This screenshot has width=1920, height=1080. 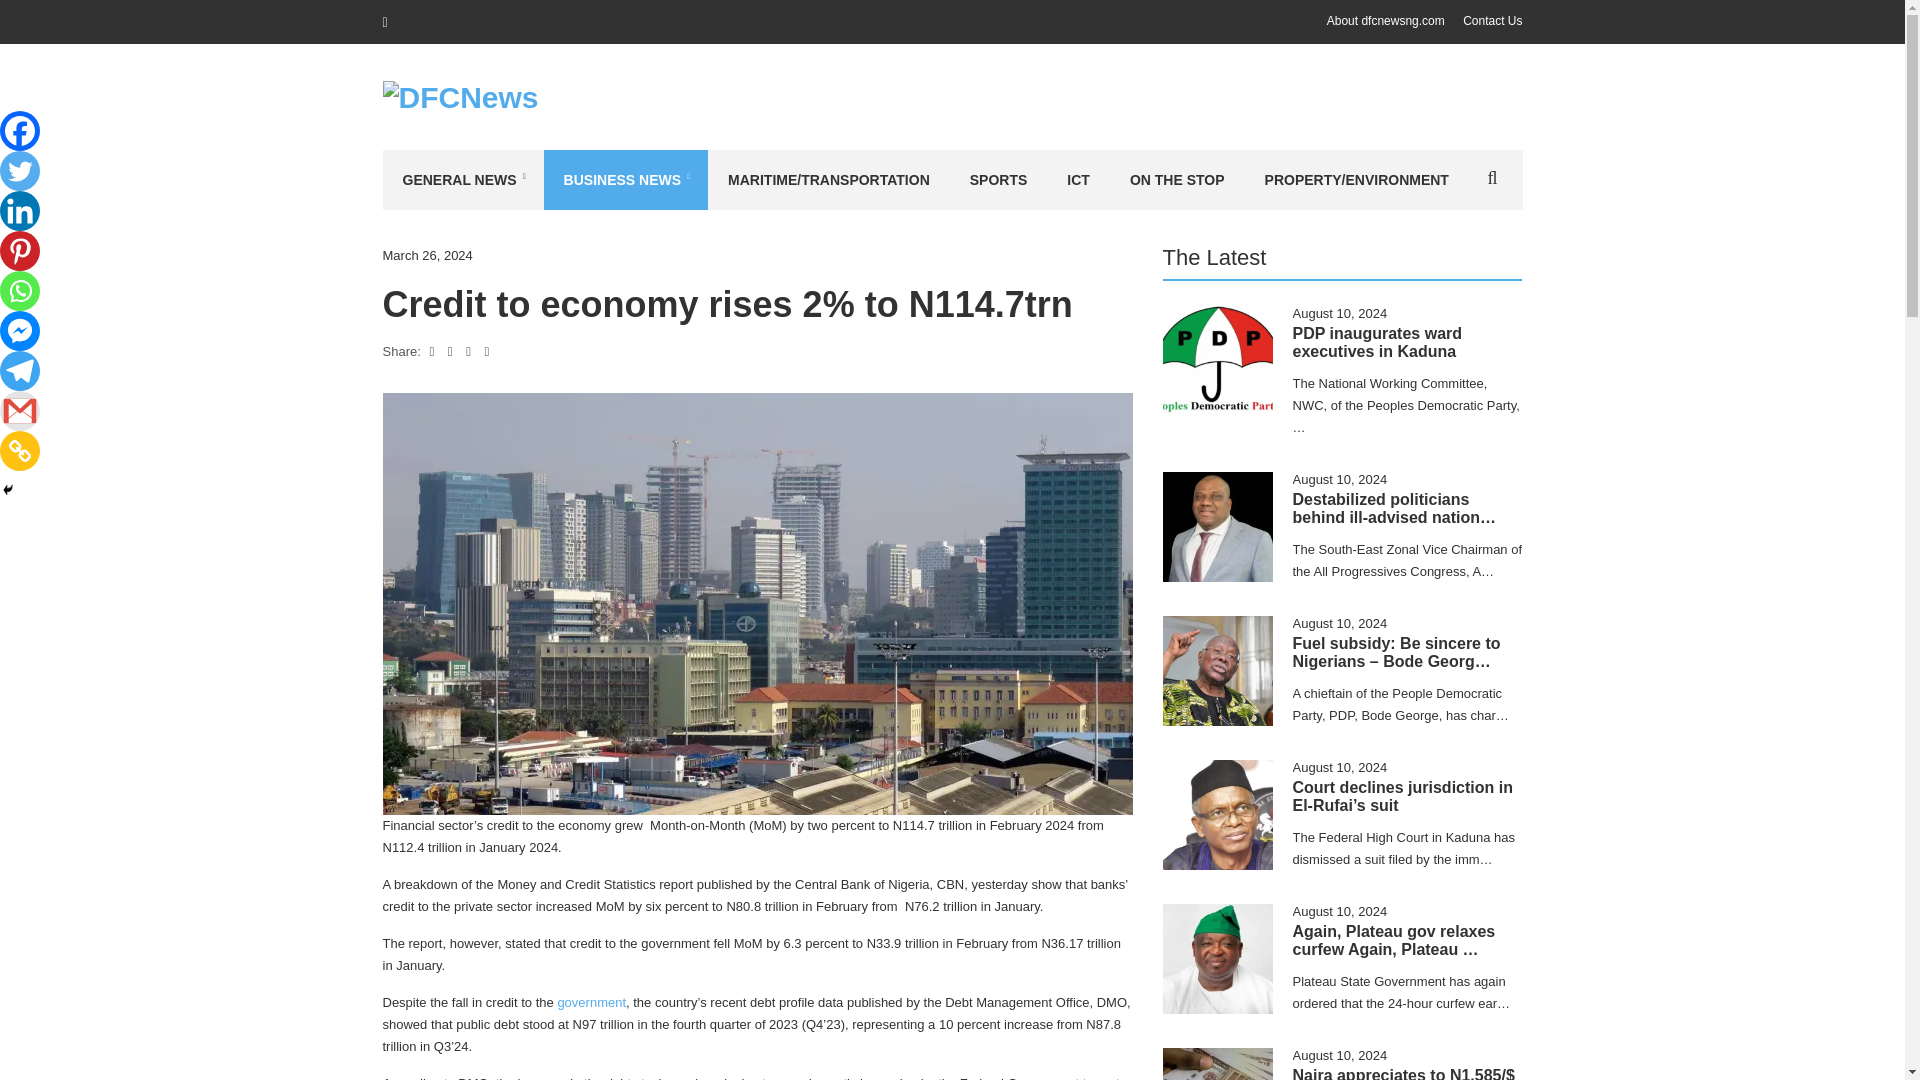 I want to click on Whatsapp, so click(x=20, y=291).